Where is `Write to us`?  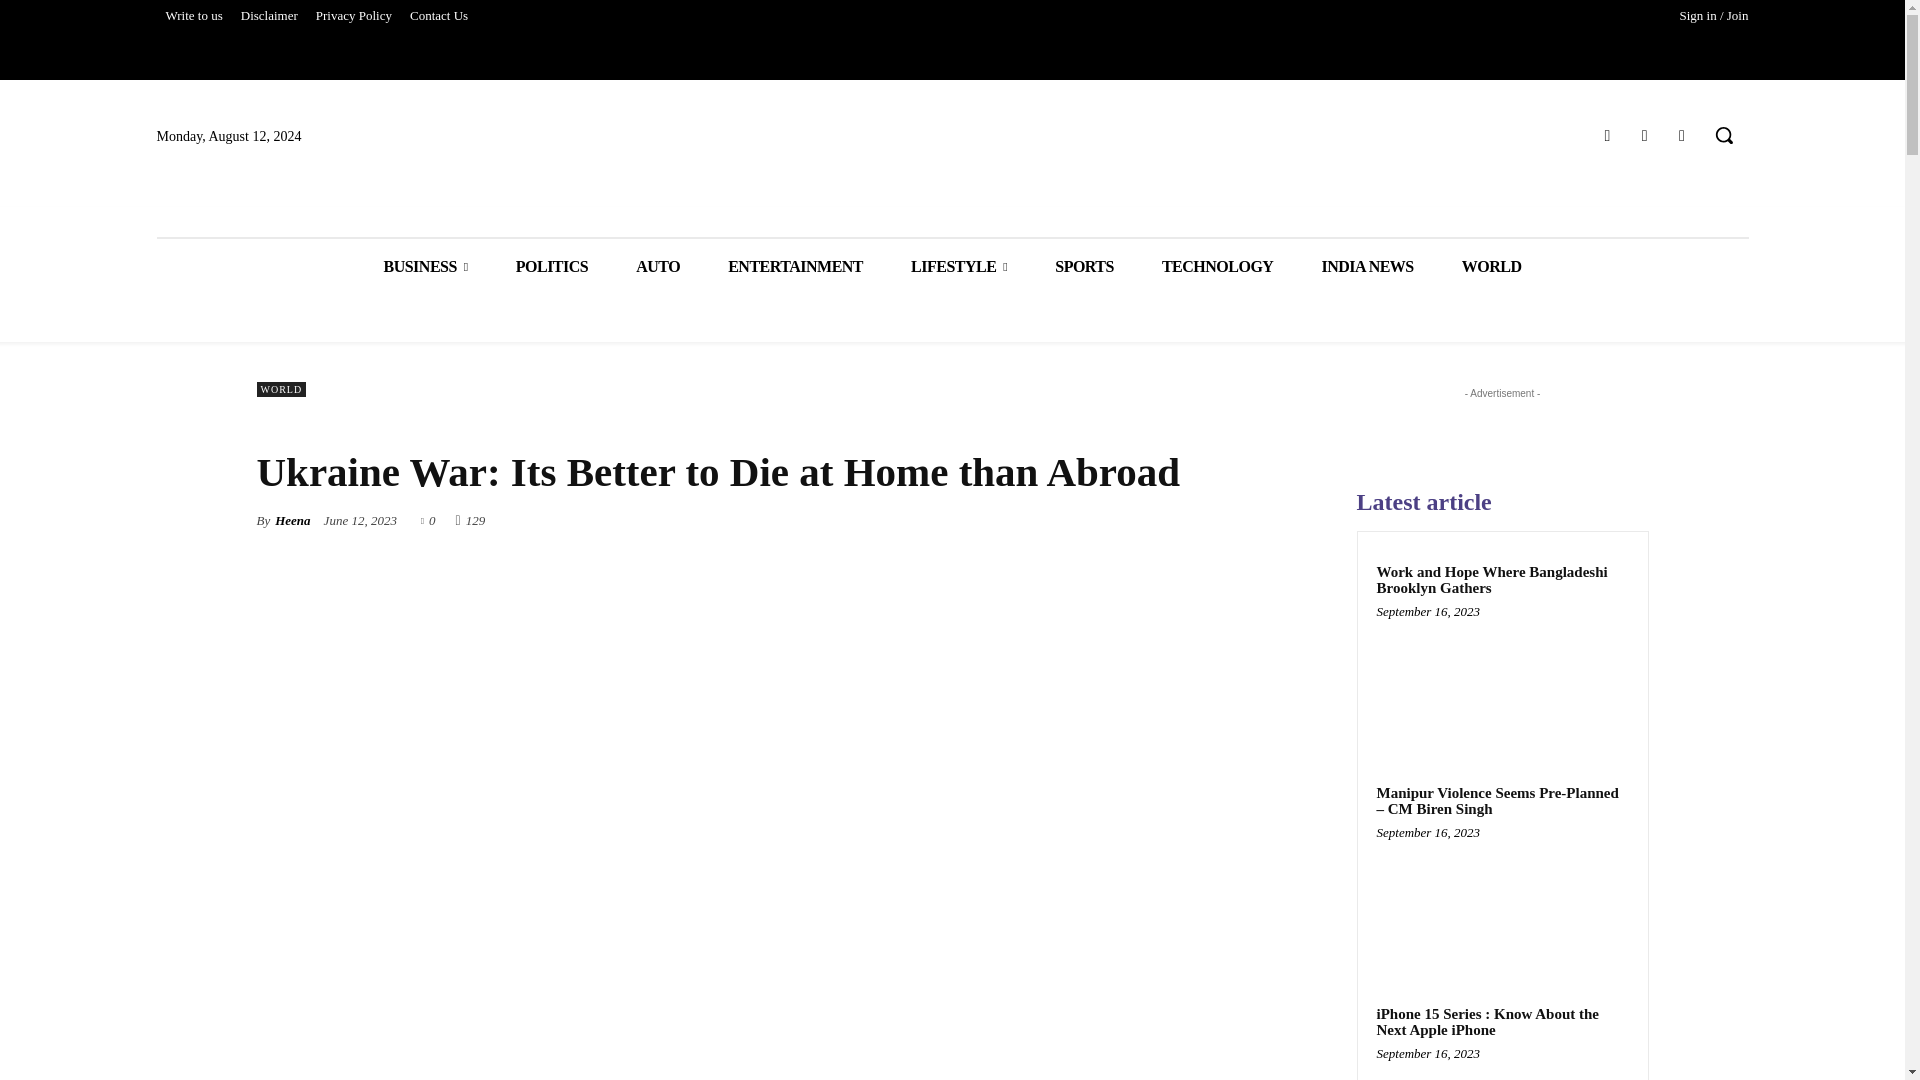 Write to us is located at coordinates (192, 16).